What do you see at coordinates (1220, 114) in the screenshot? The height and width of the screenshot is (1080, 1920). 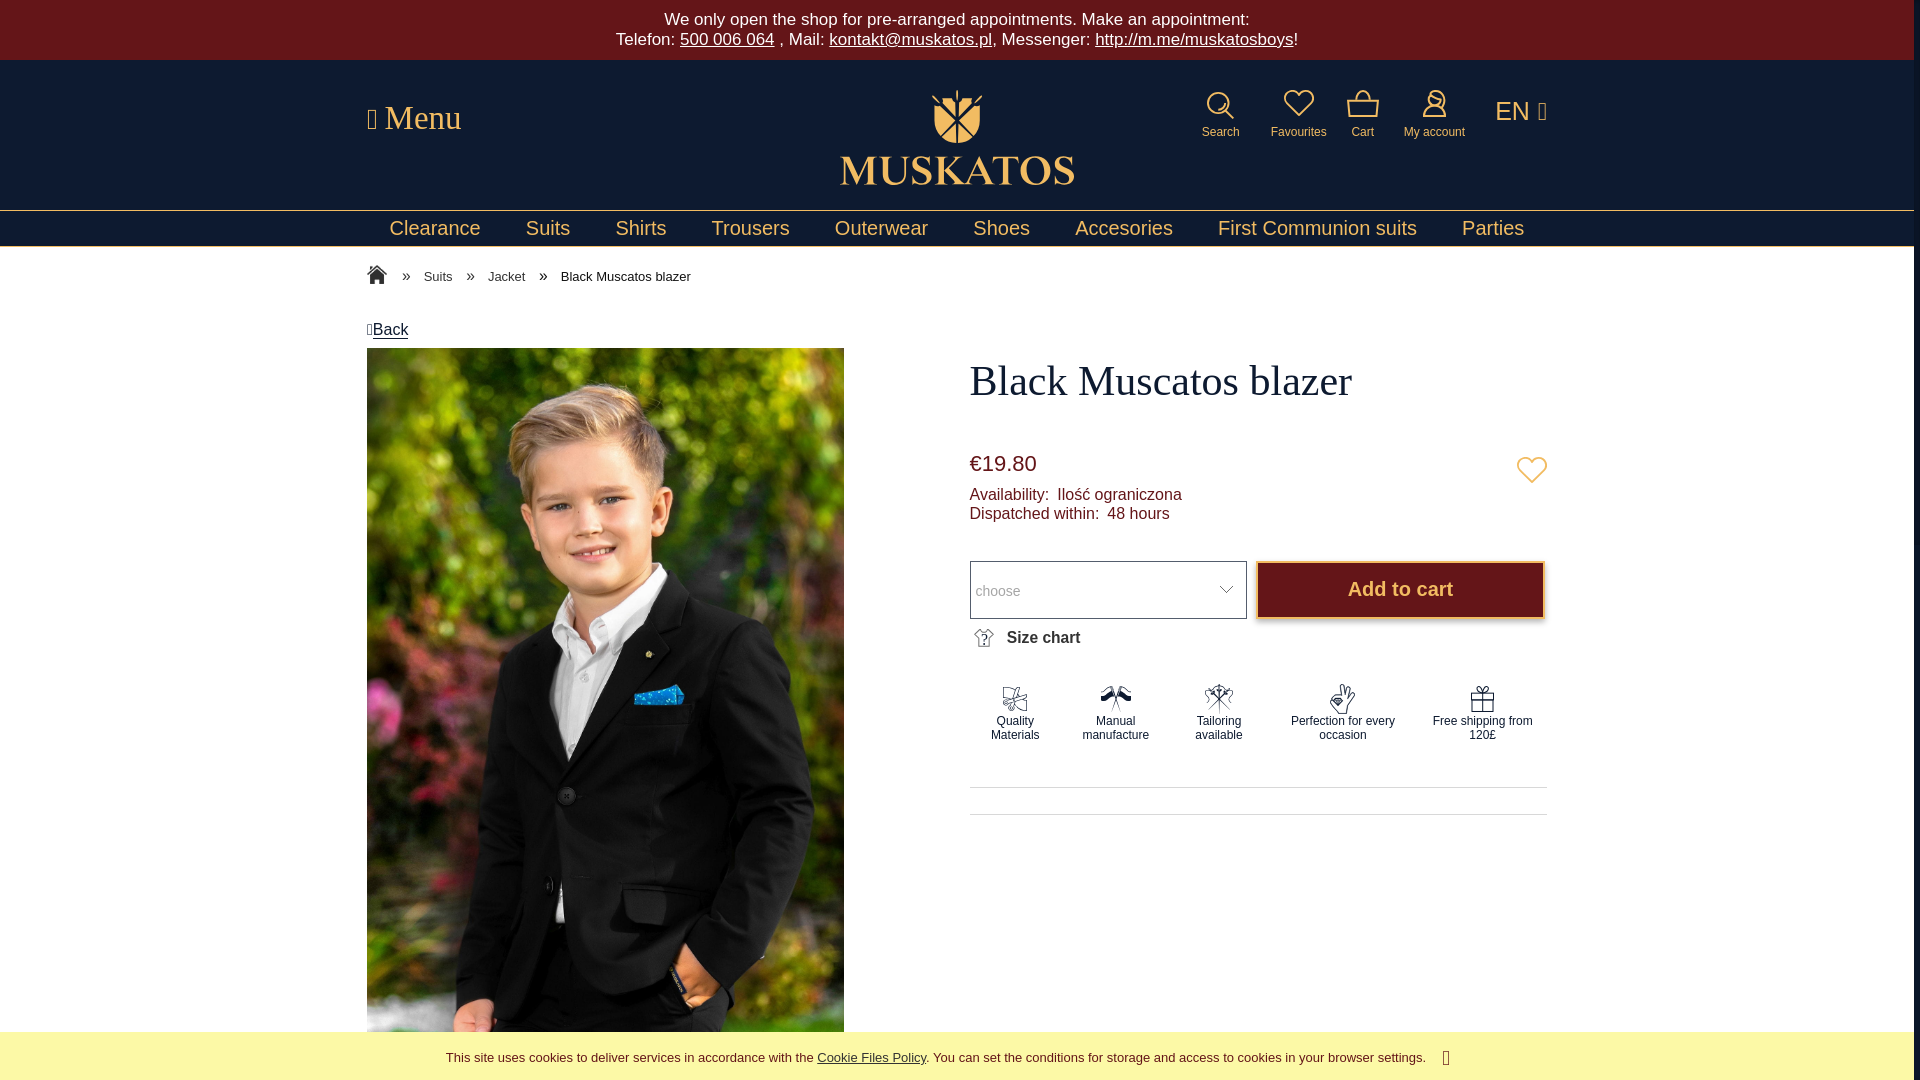 I see `Search` at bounding box center [1220, 114].